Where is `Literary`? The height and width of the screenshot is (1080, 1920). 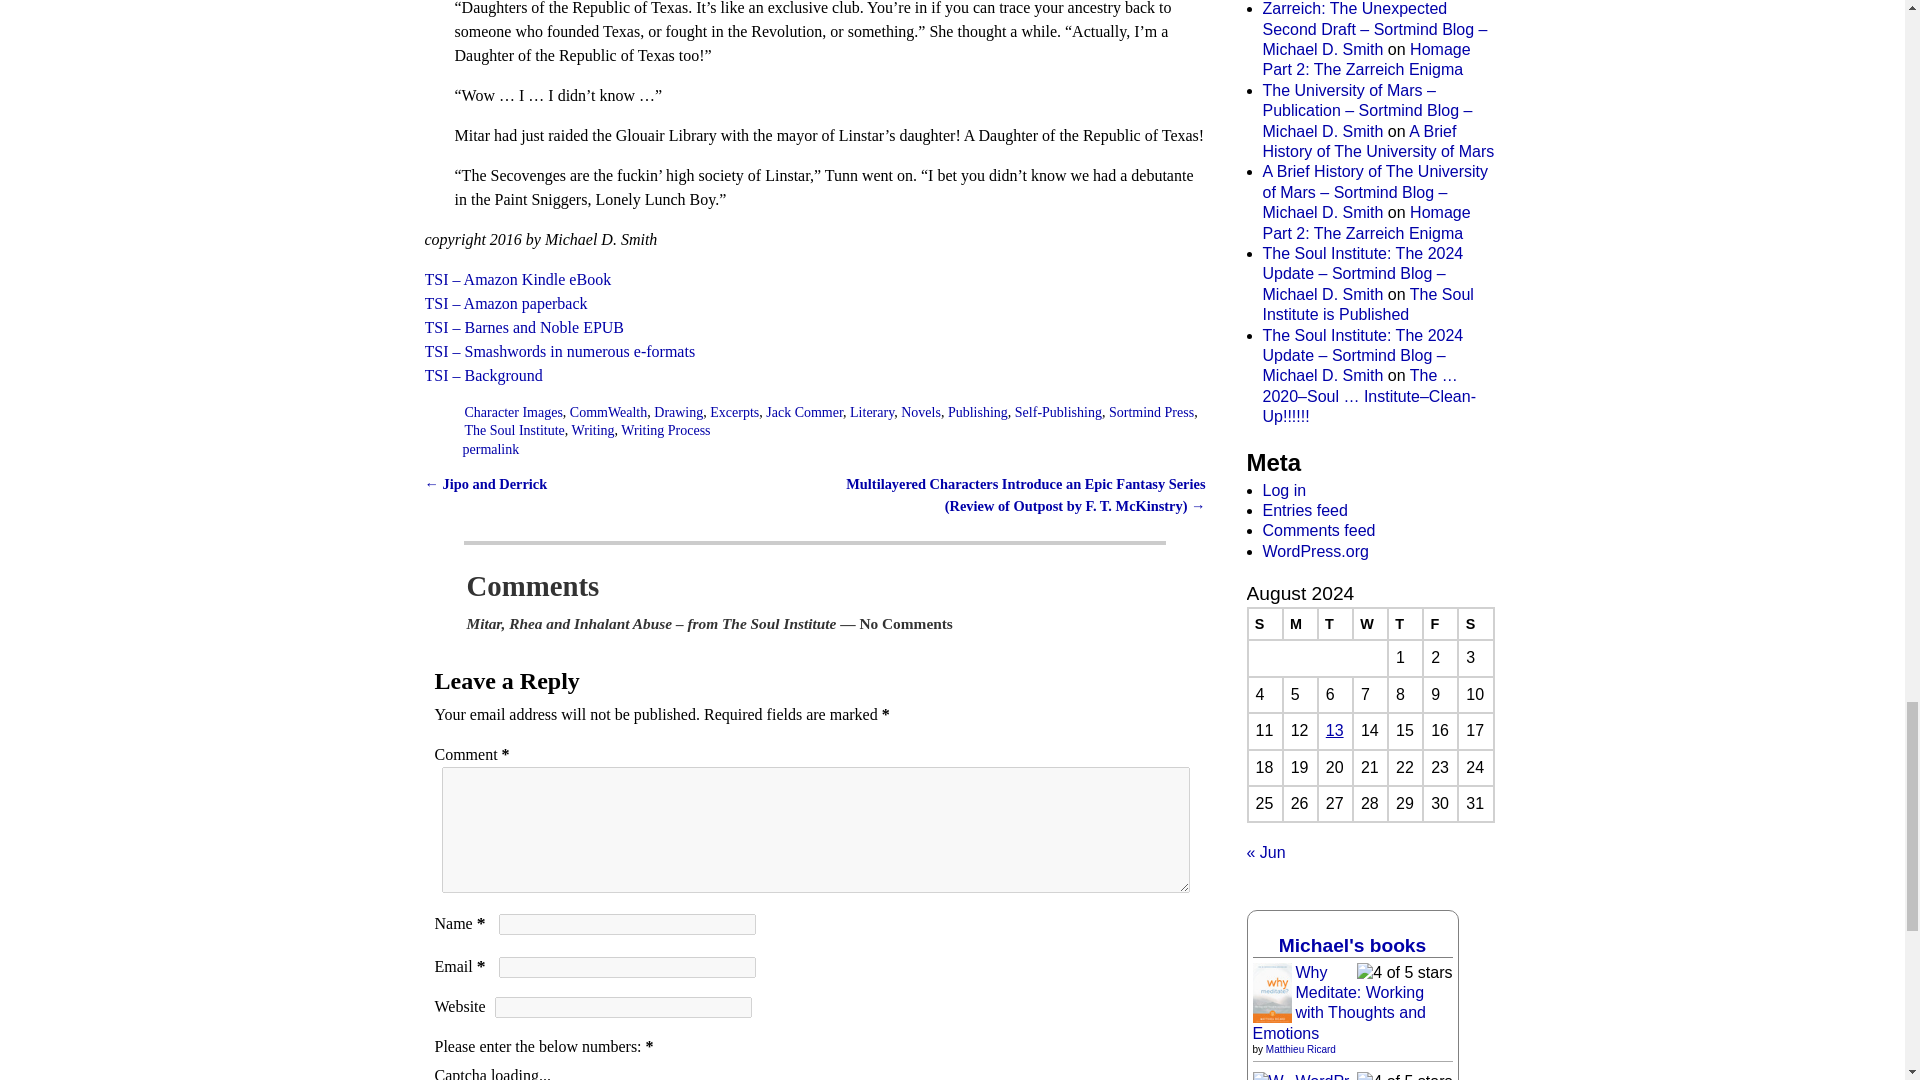
Literary is located at coordinates (872, 412).